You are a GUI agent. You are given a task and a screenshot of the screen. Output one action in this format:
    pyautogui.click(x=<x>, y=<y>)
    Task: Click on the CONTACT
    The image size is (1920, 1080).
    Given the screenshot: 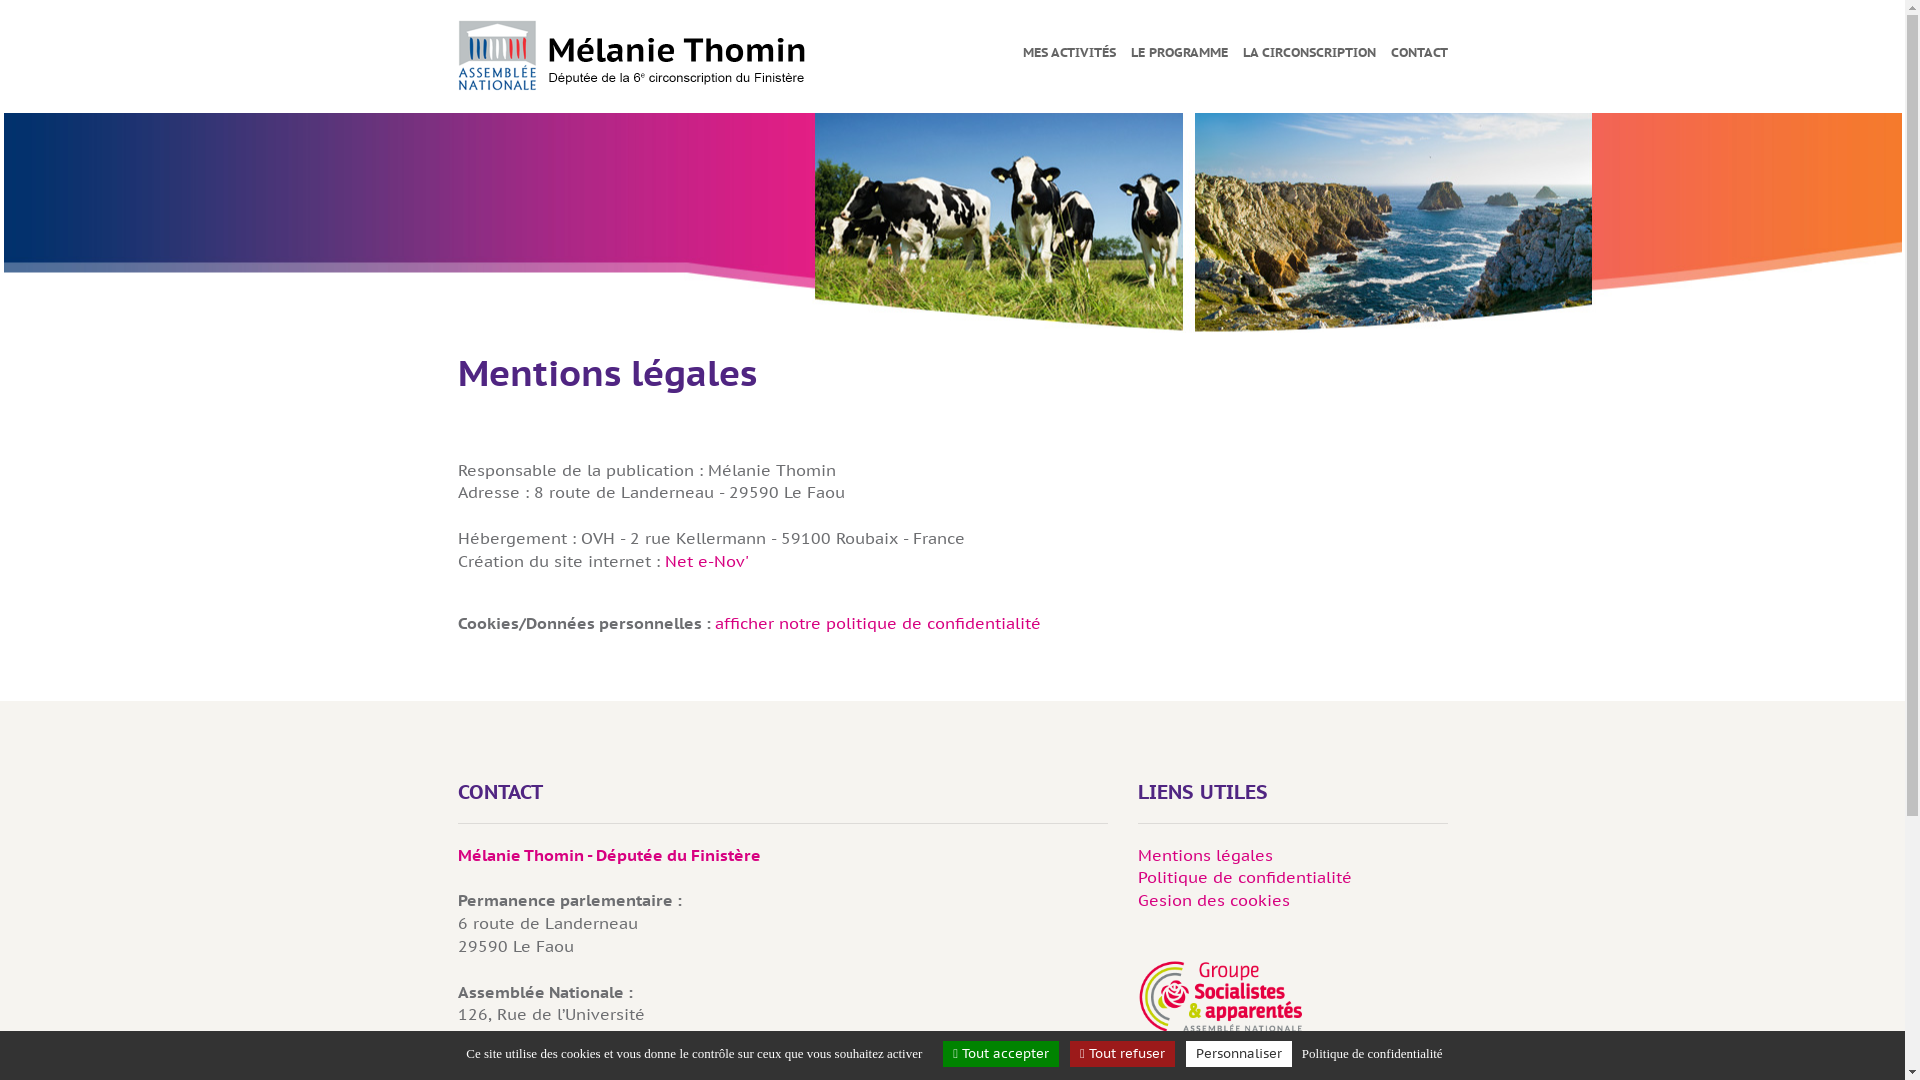 What is the action you would take?
    pyautogui.click(x=1418, y=52)
    